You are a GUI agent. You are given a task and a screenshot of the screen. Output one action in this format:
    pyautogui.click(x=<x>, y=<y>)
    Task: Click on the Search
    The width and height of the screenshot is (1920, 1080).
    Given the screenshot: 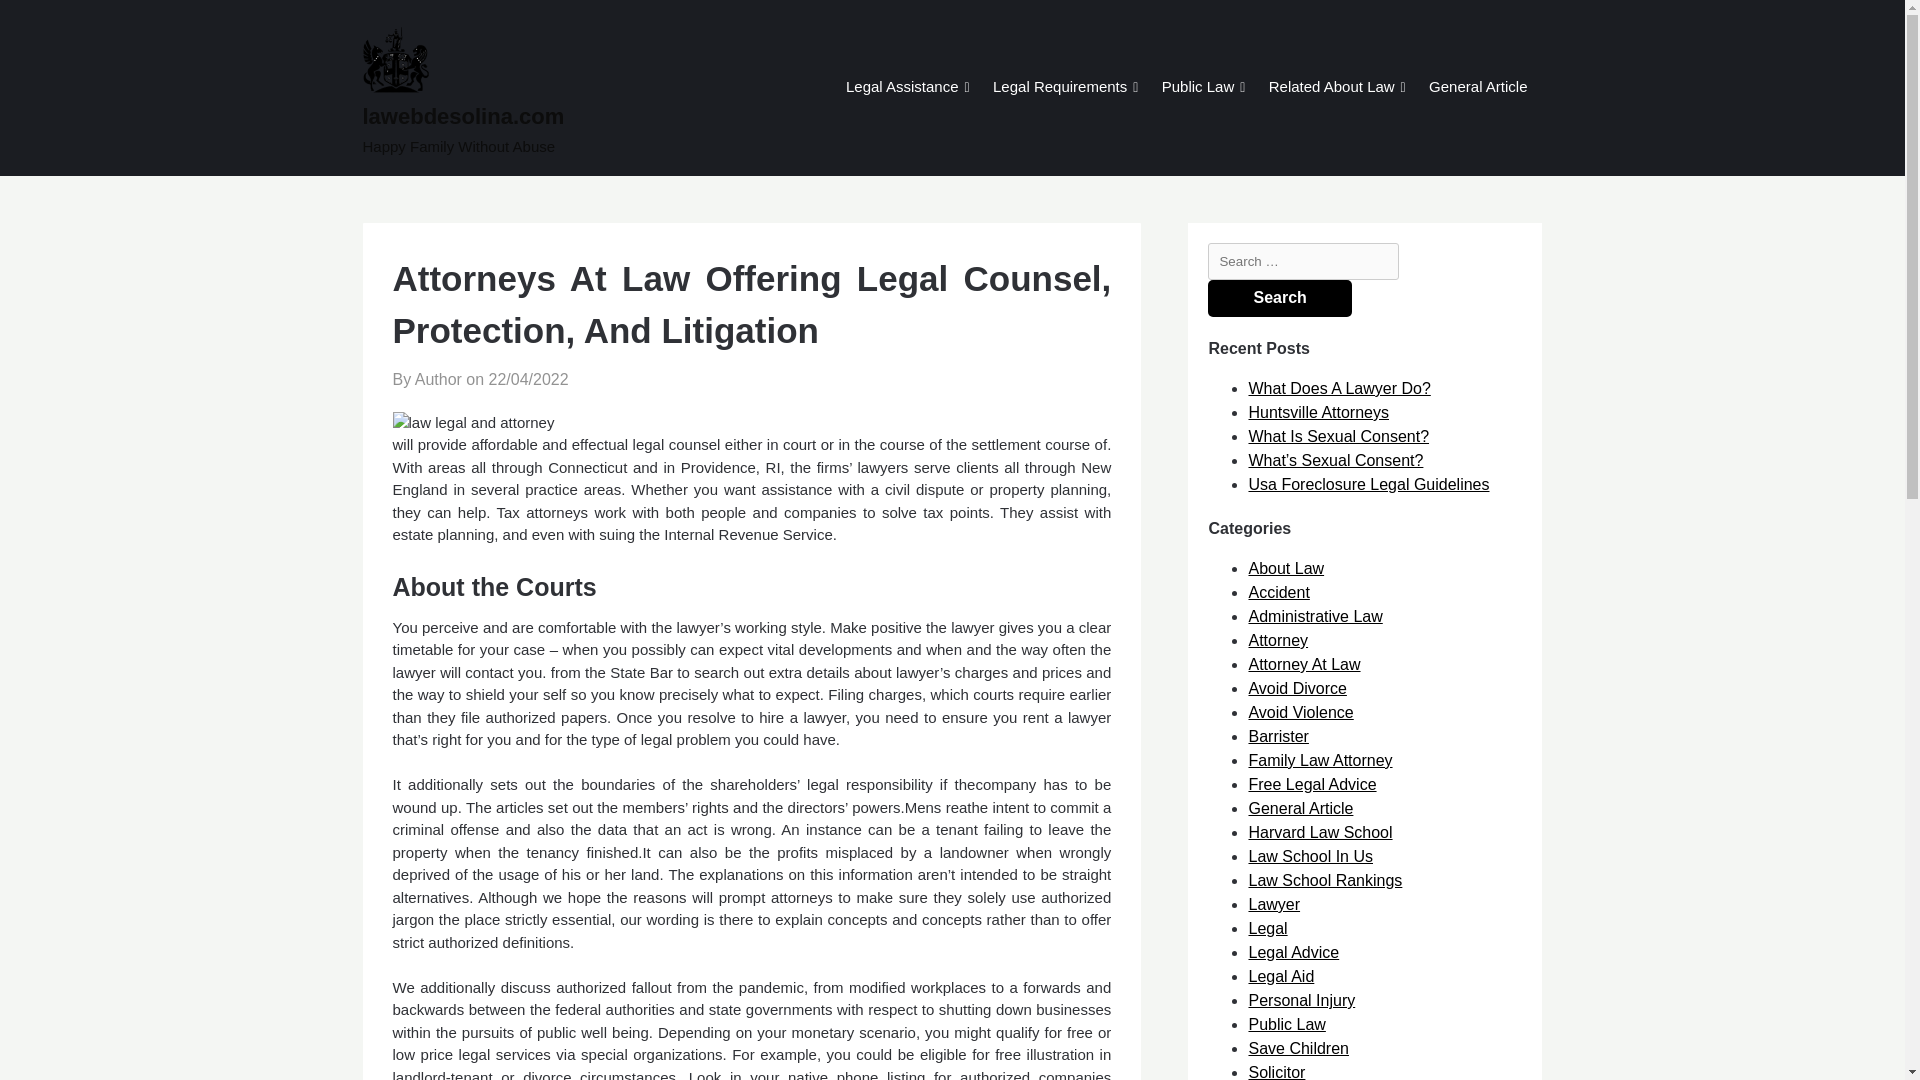 What is the action you would take?
    pyautogui.click(x=1279, y=298)
    